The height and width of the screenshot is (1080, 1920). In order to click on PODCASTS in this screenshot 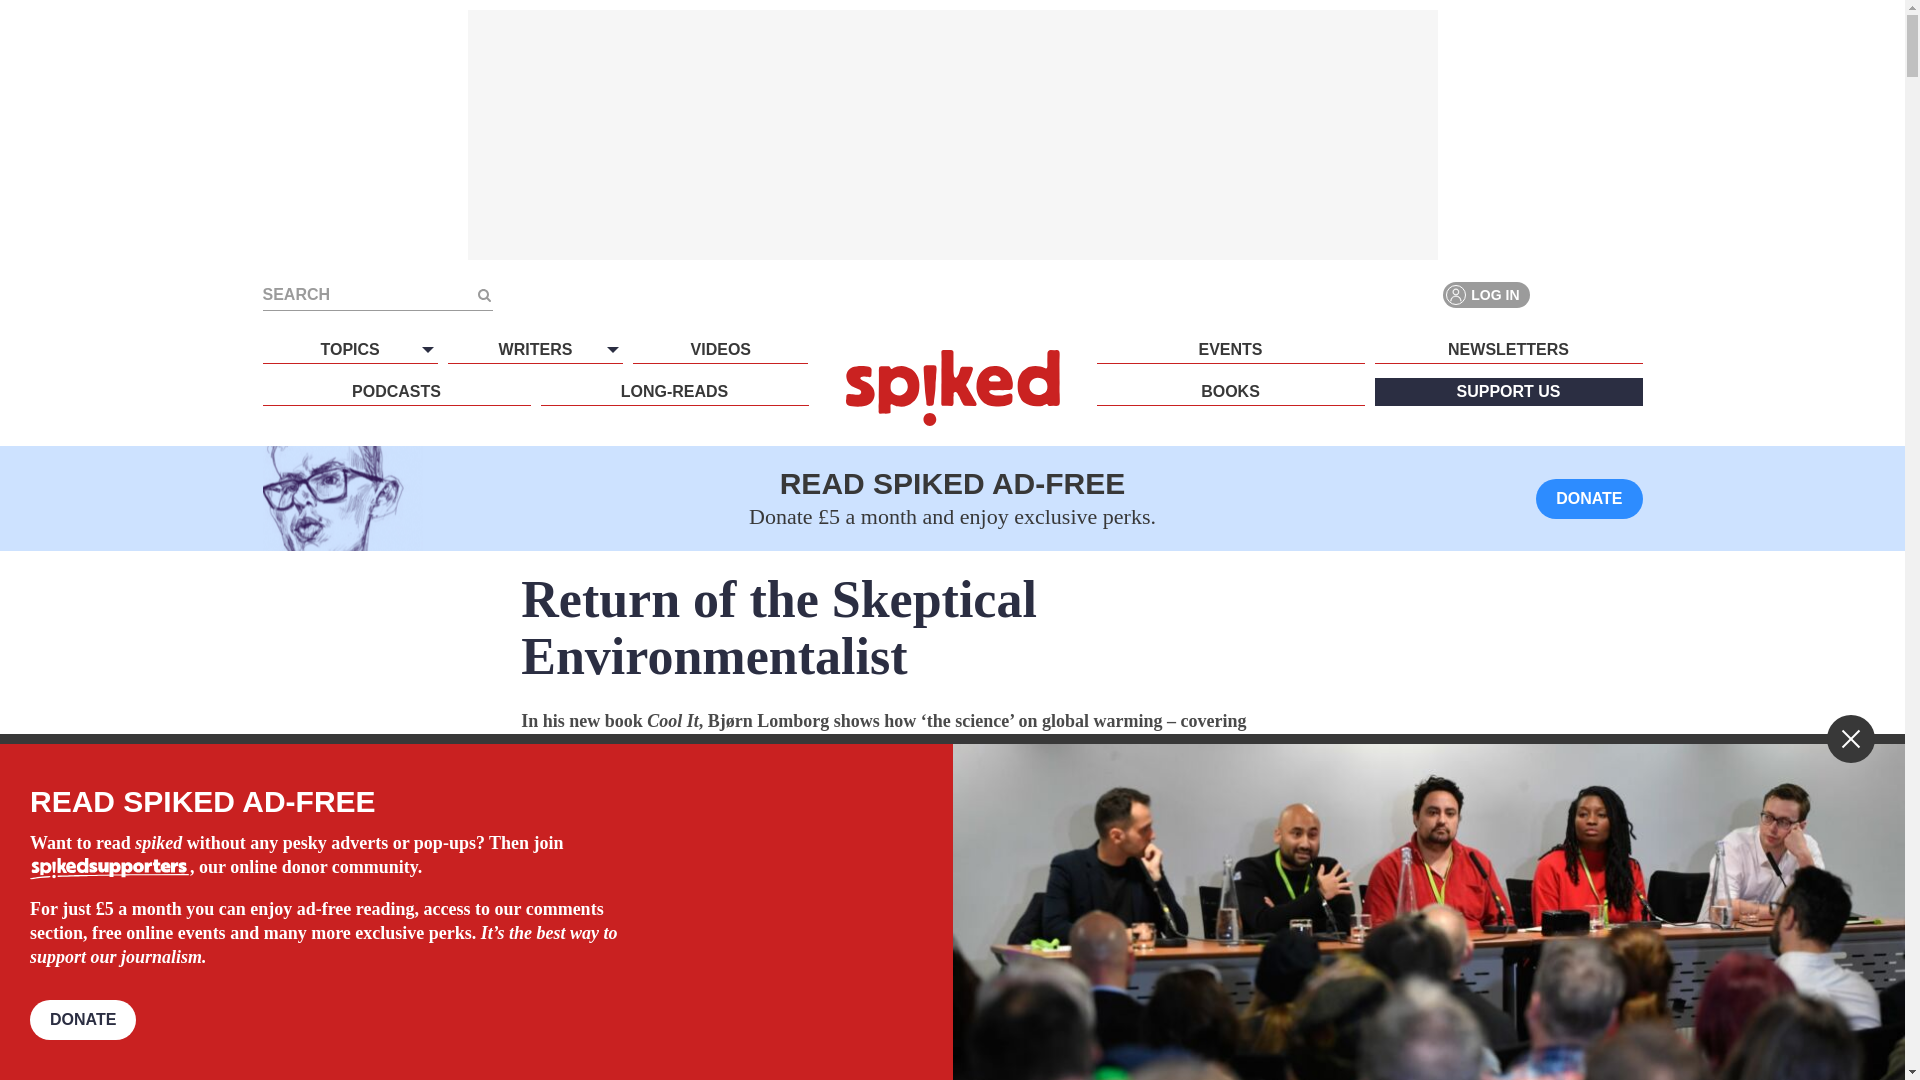, I will do `click(395, 392)`.